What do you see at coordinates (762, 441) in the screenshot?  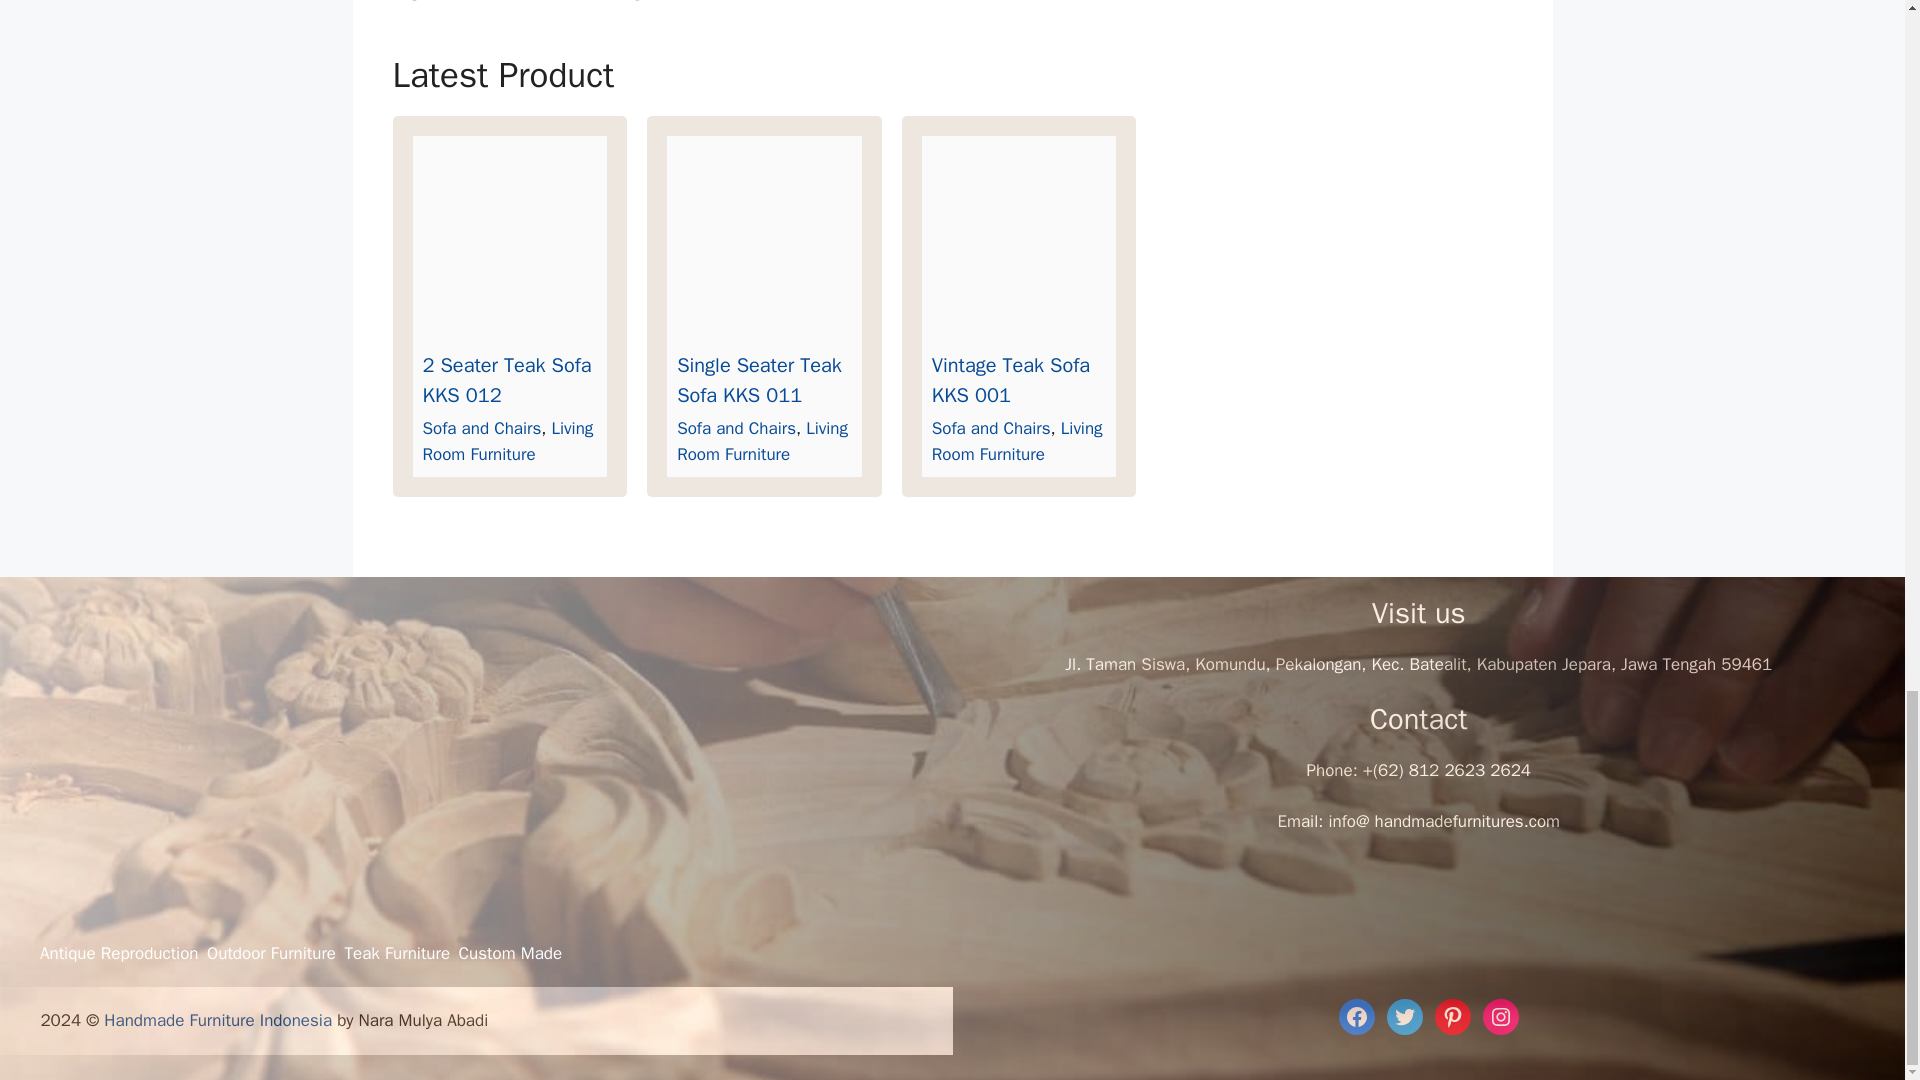 I see `Living Room Furniture` at bounding box center [762, 441].